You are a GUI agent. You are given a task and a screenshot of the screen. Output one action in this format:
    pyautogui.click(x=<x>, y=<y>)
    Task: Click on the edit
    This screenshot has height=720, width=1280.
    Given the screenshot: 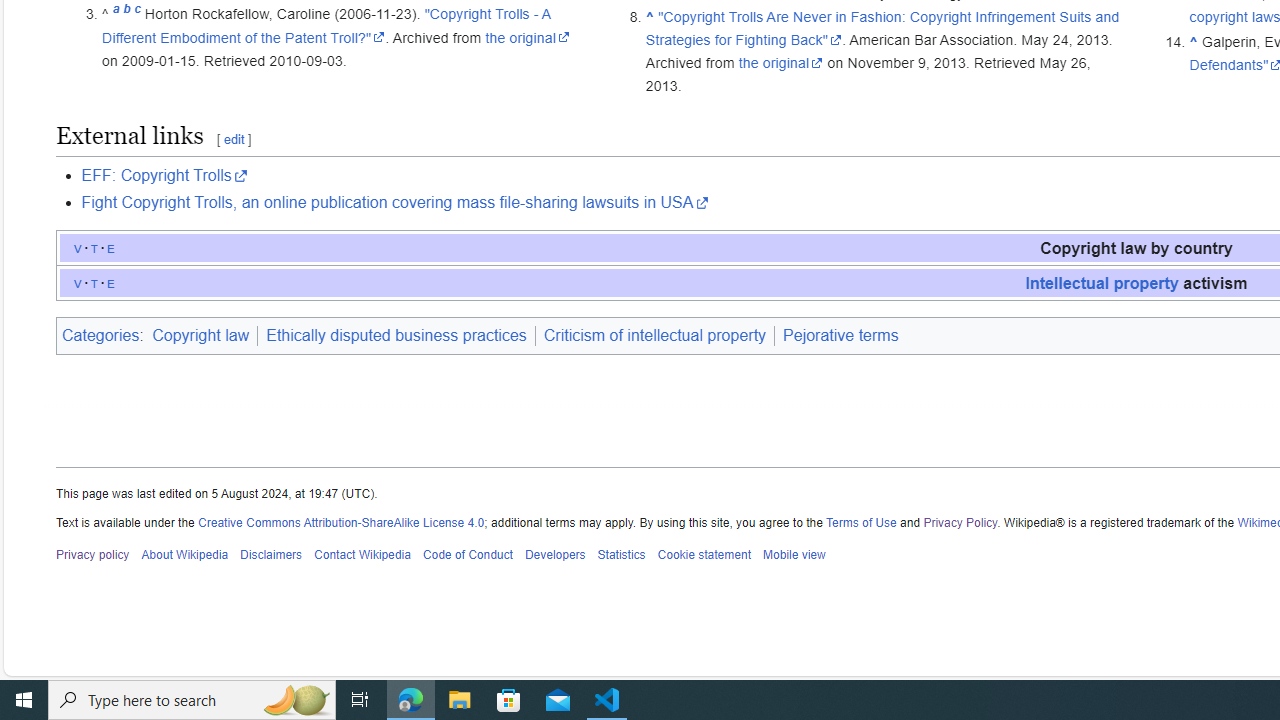 What is the action you would take?
    pyautogui.click(x=233, y=140)
    